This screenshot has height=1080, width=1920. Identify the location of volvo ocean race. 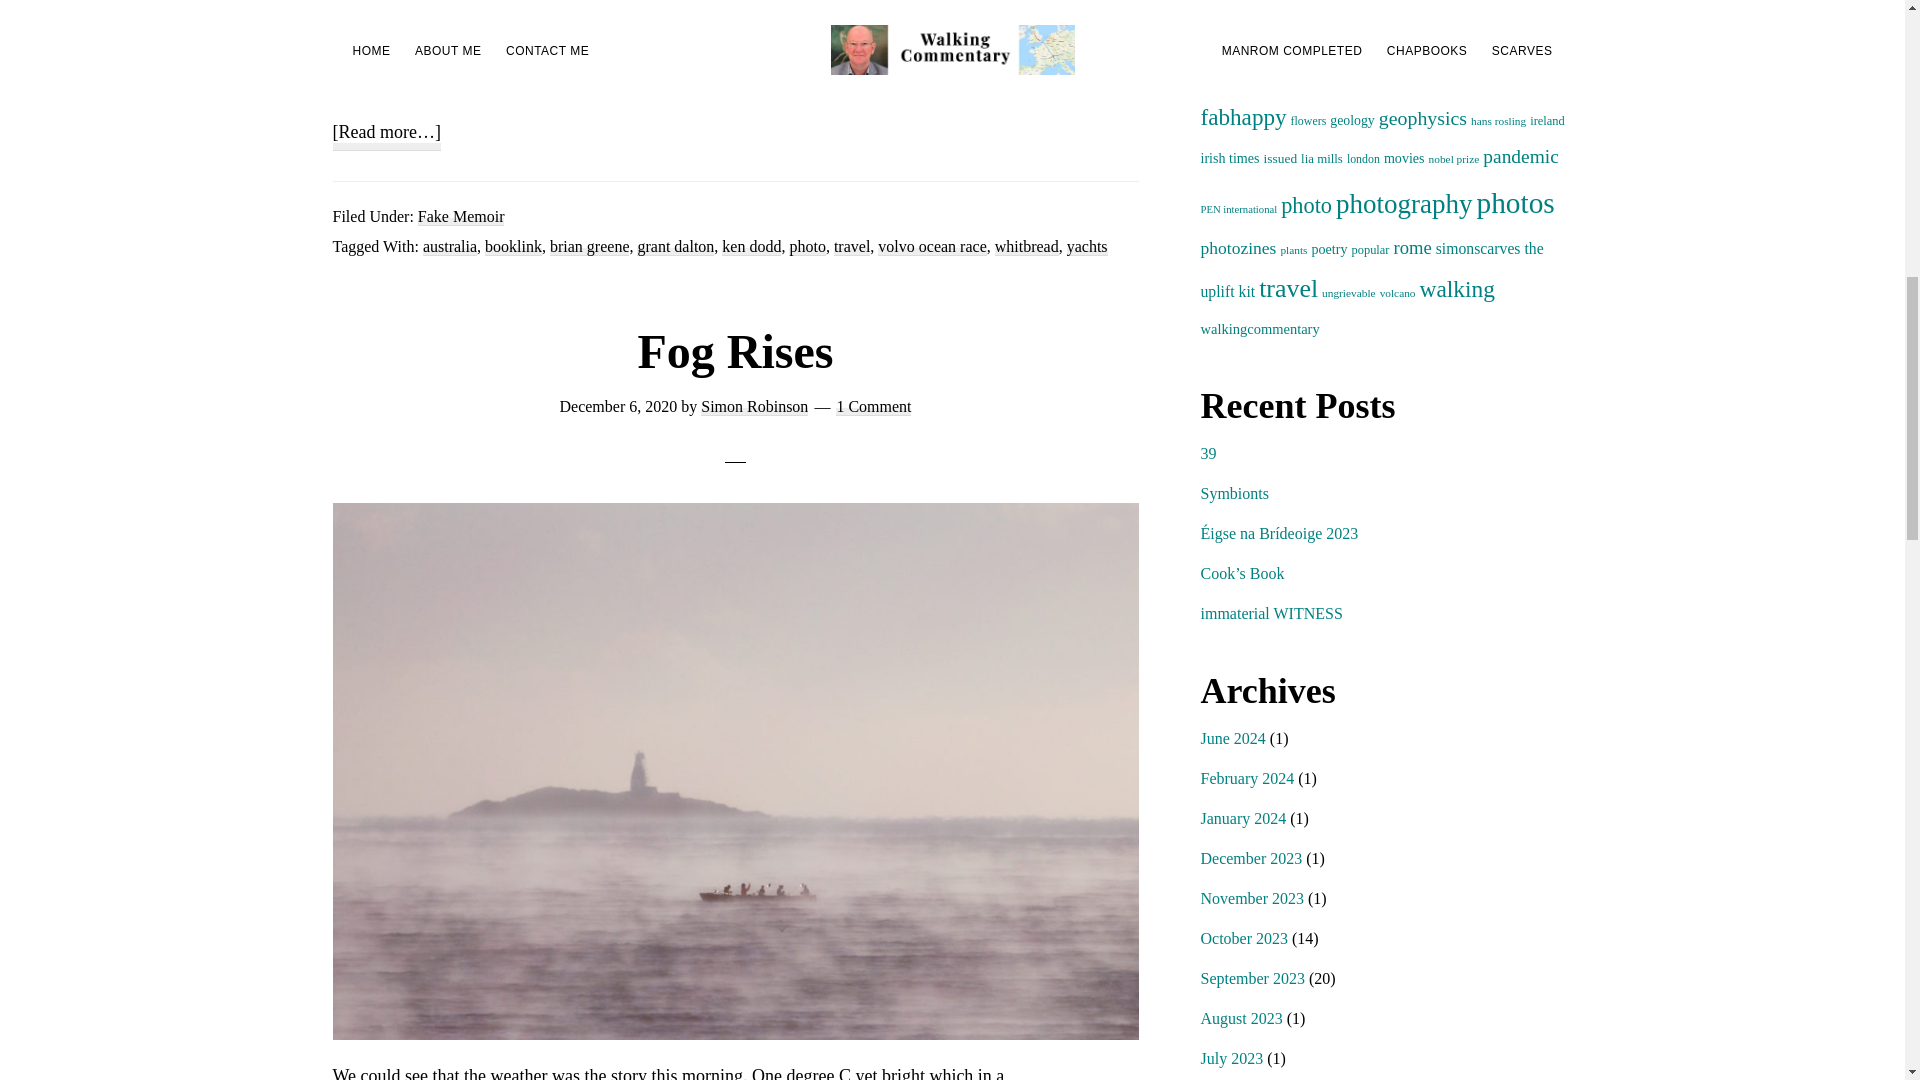
(932, 246).